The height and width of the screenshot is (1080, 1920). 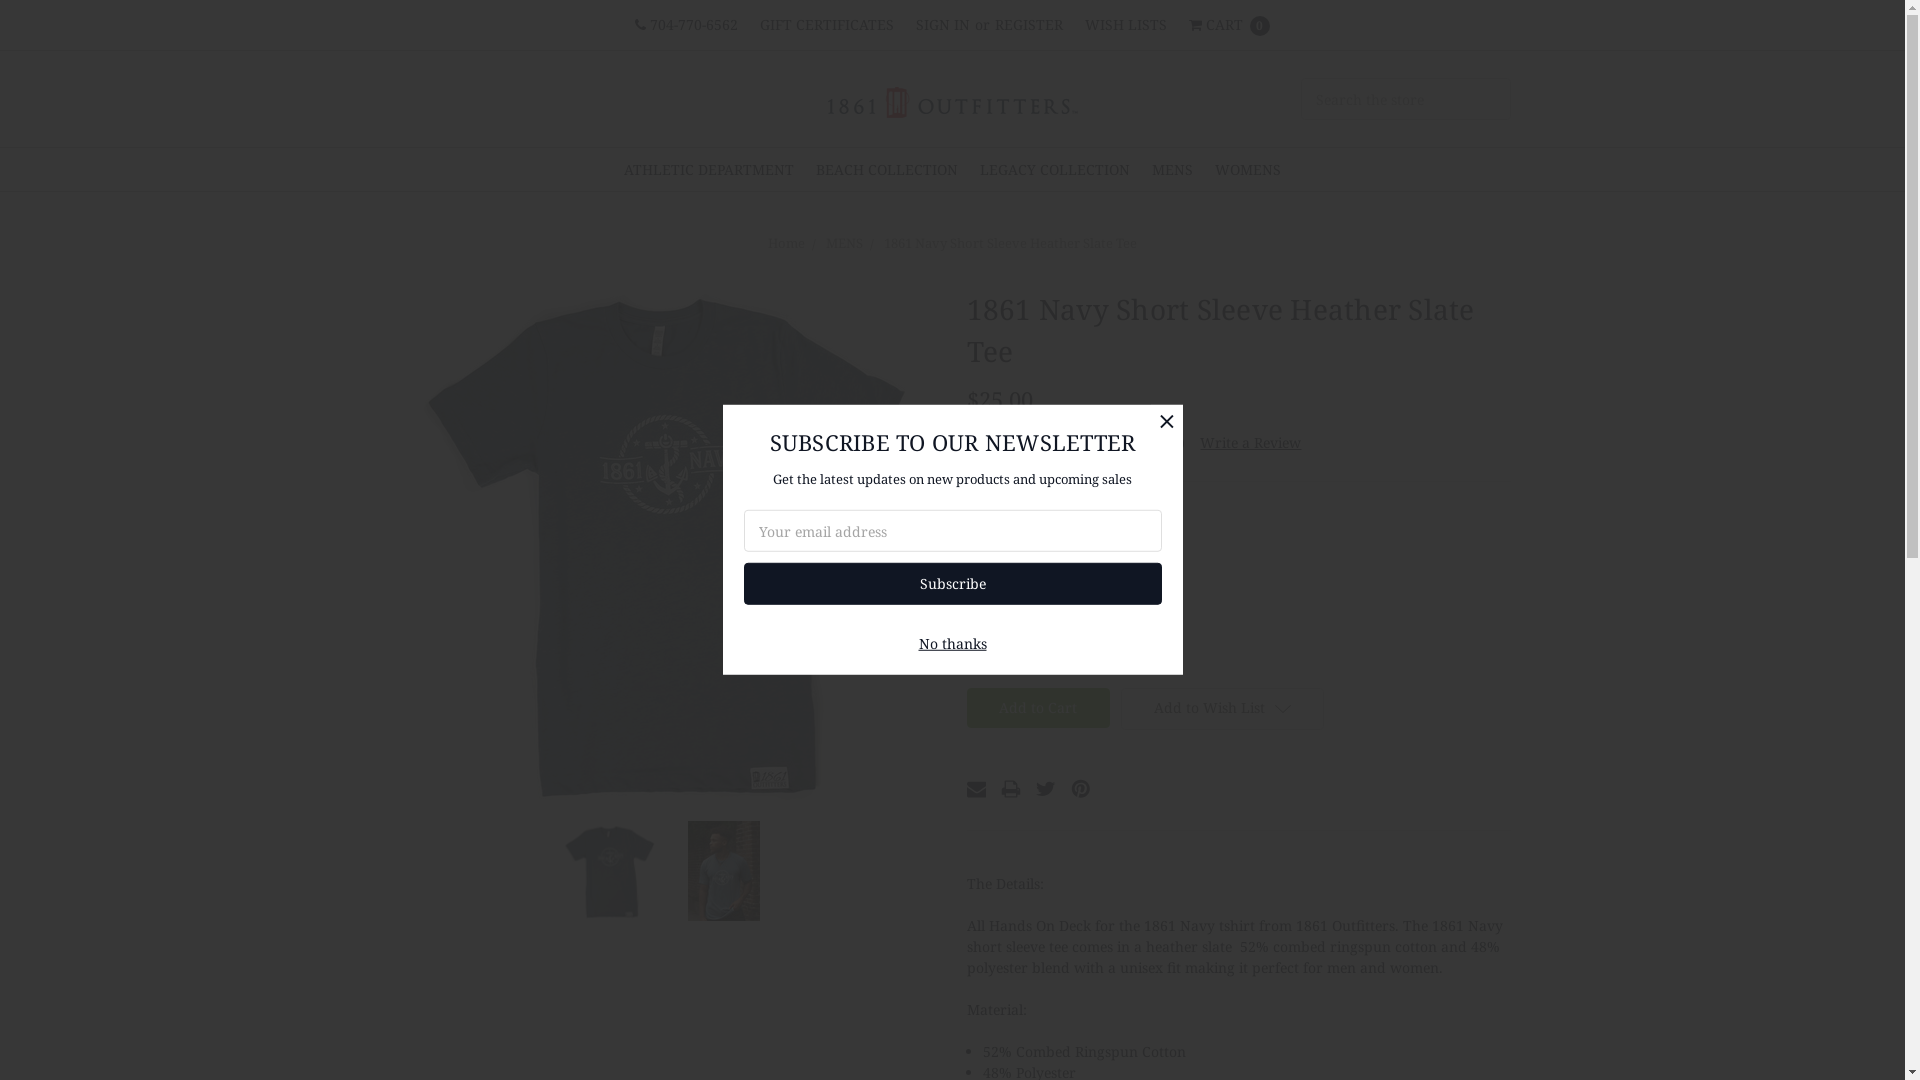 What do you see at coordinates (1054, 170) in the screenshot?
I see `LEGACY COLLECTION` at bounding box center [1054, 170].